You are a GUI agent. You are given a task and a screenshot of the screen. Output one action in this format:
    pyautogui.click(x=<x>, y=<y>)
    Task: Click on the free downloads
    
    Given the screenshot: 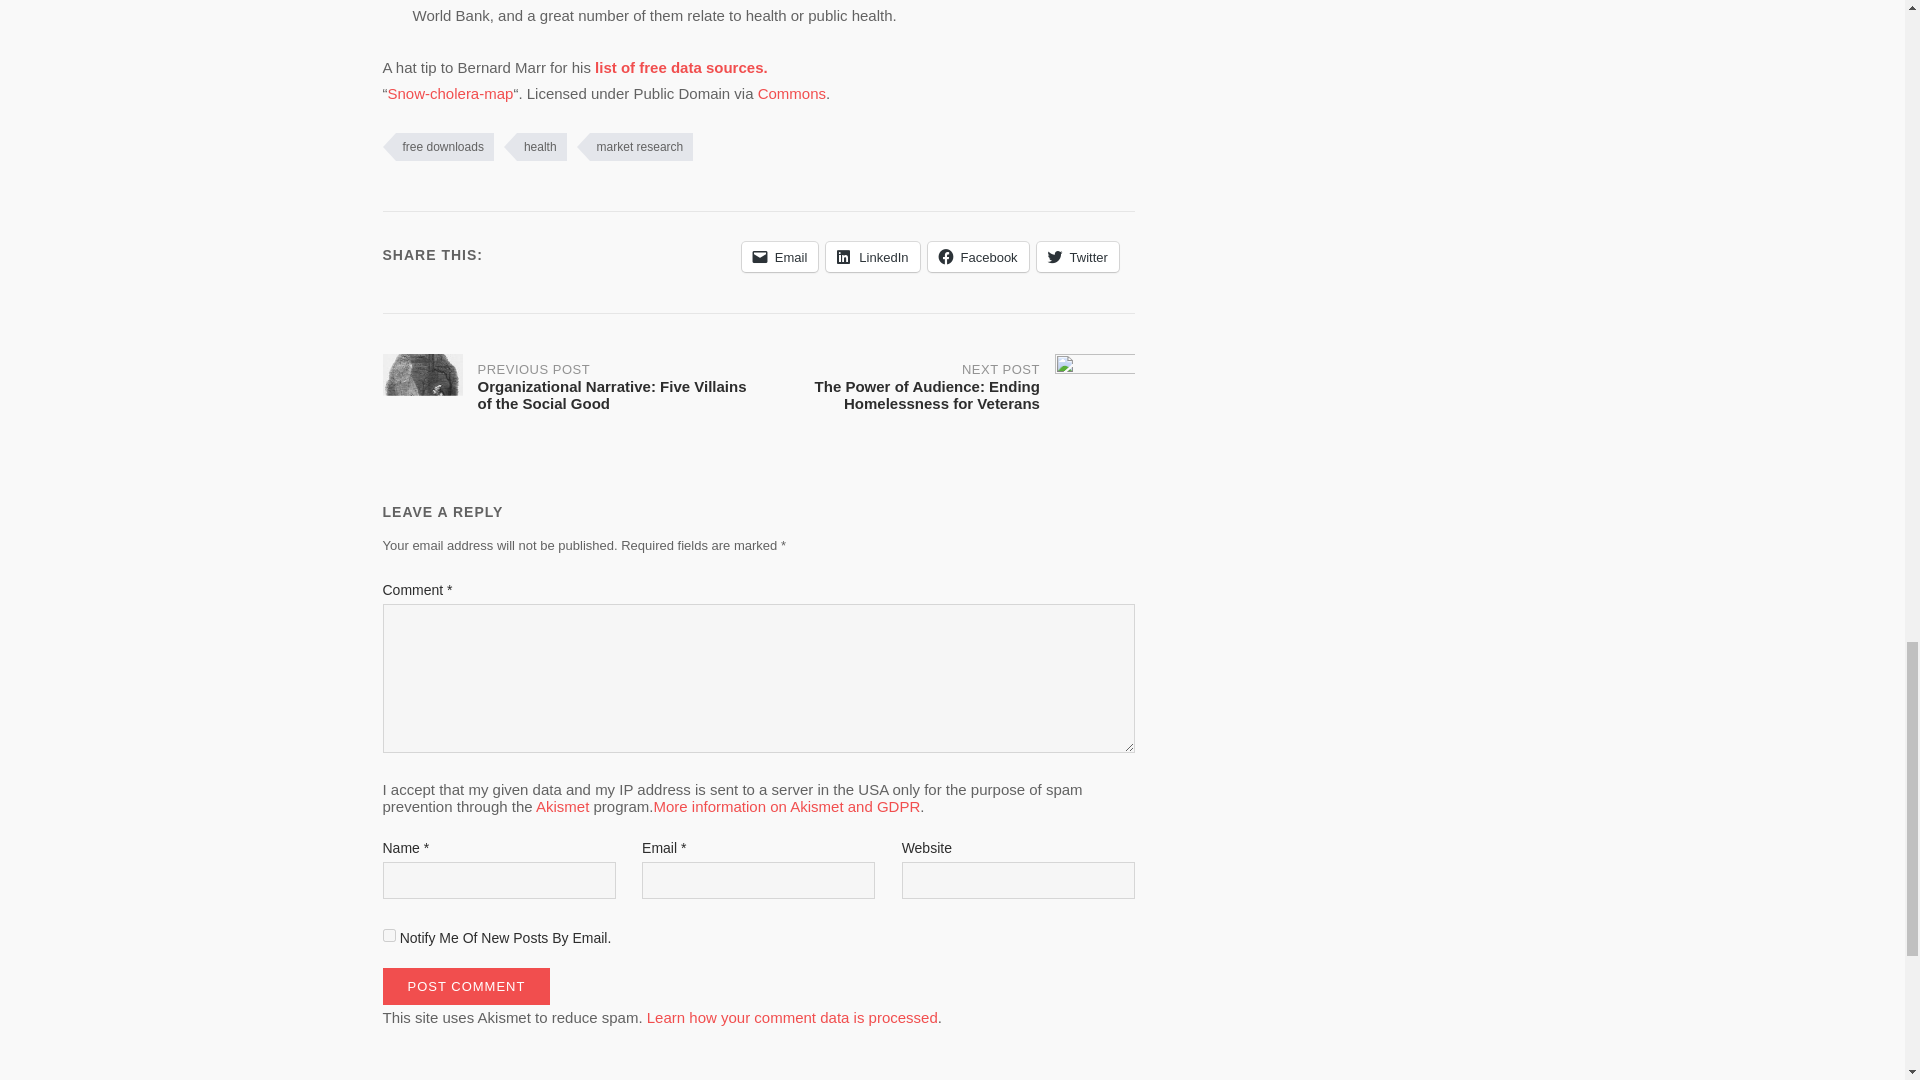 What is the action you would take?
    pyautogui.click(x=438, y=146)
    